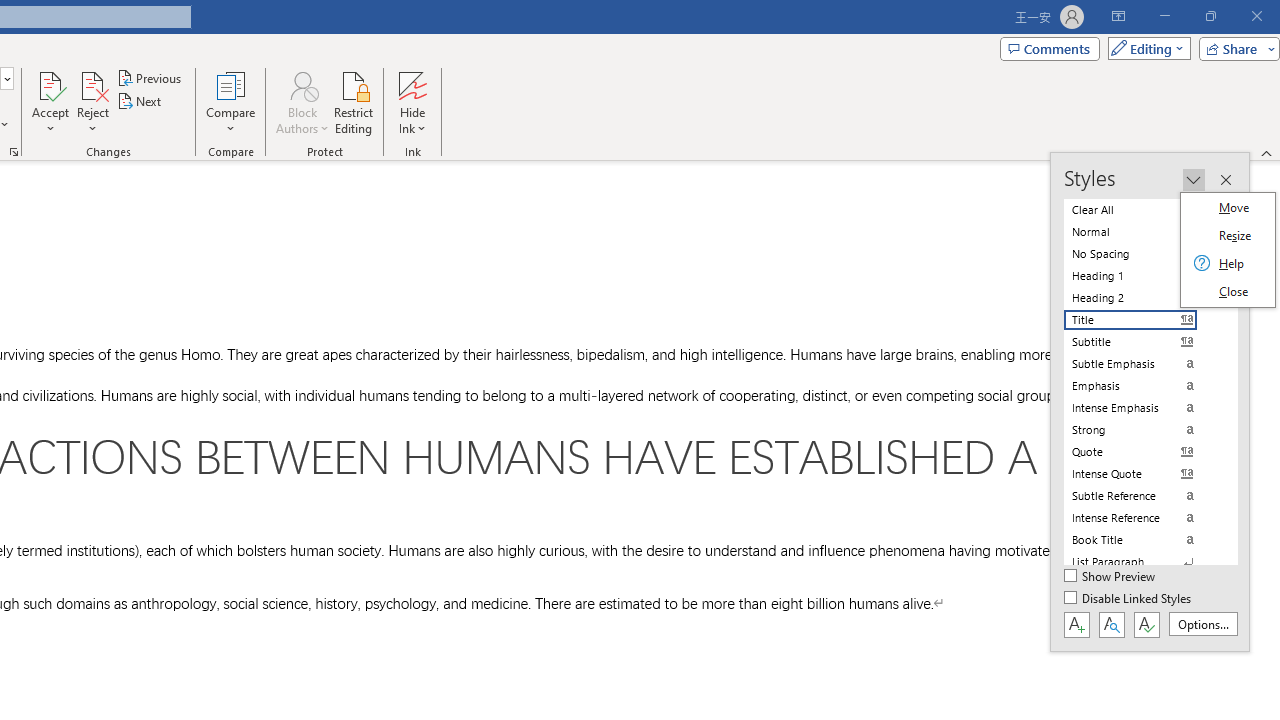  What do you see at coordinates (1228, 250) in the screenshot?
I see `Class: Net UI Tool Window` at bounding box center [1228, 250].